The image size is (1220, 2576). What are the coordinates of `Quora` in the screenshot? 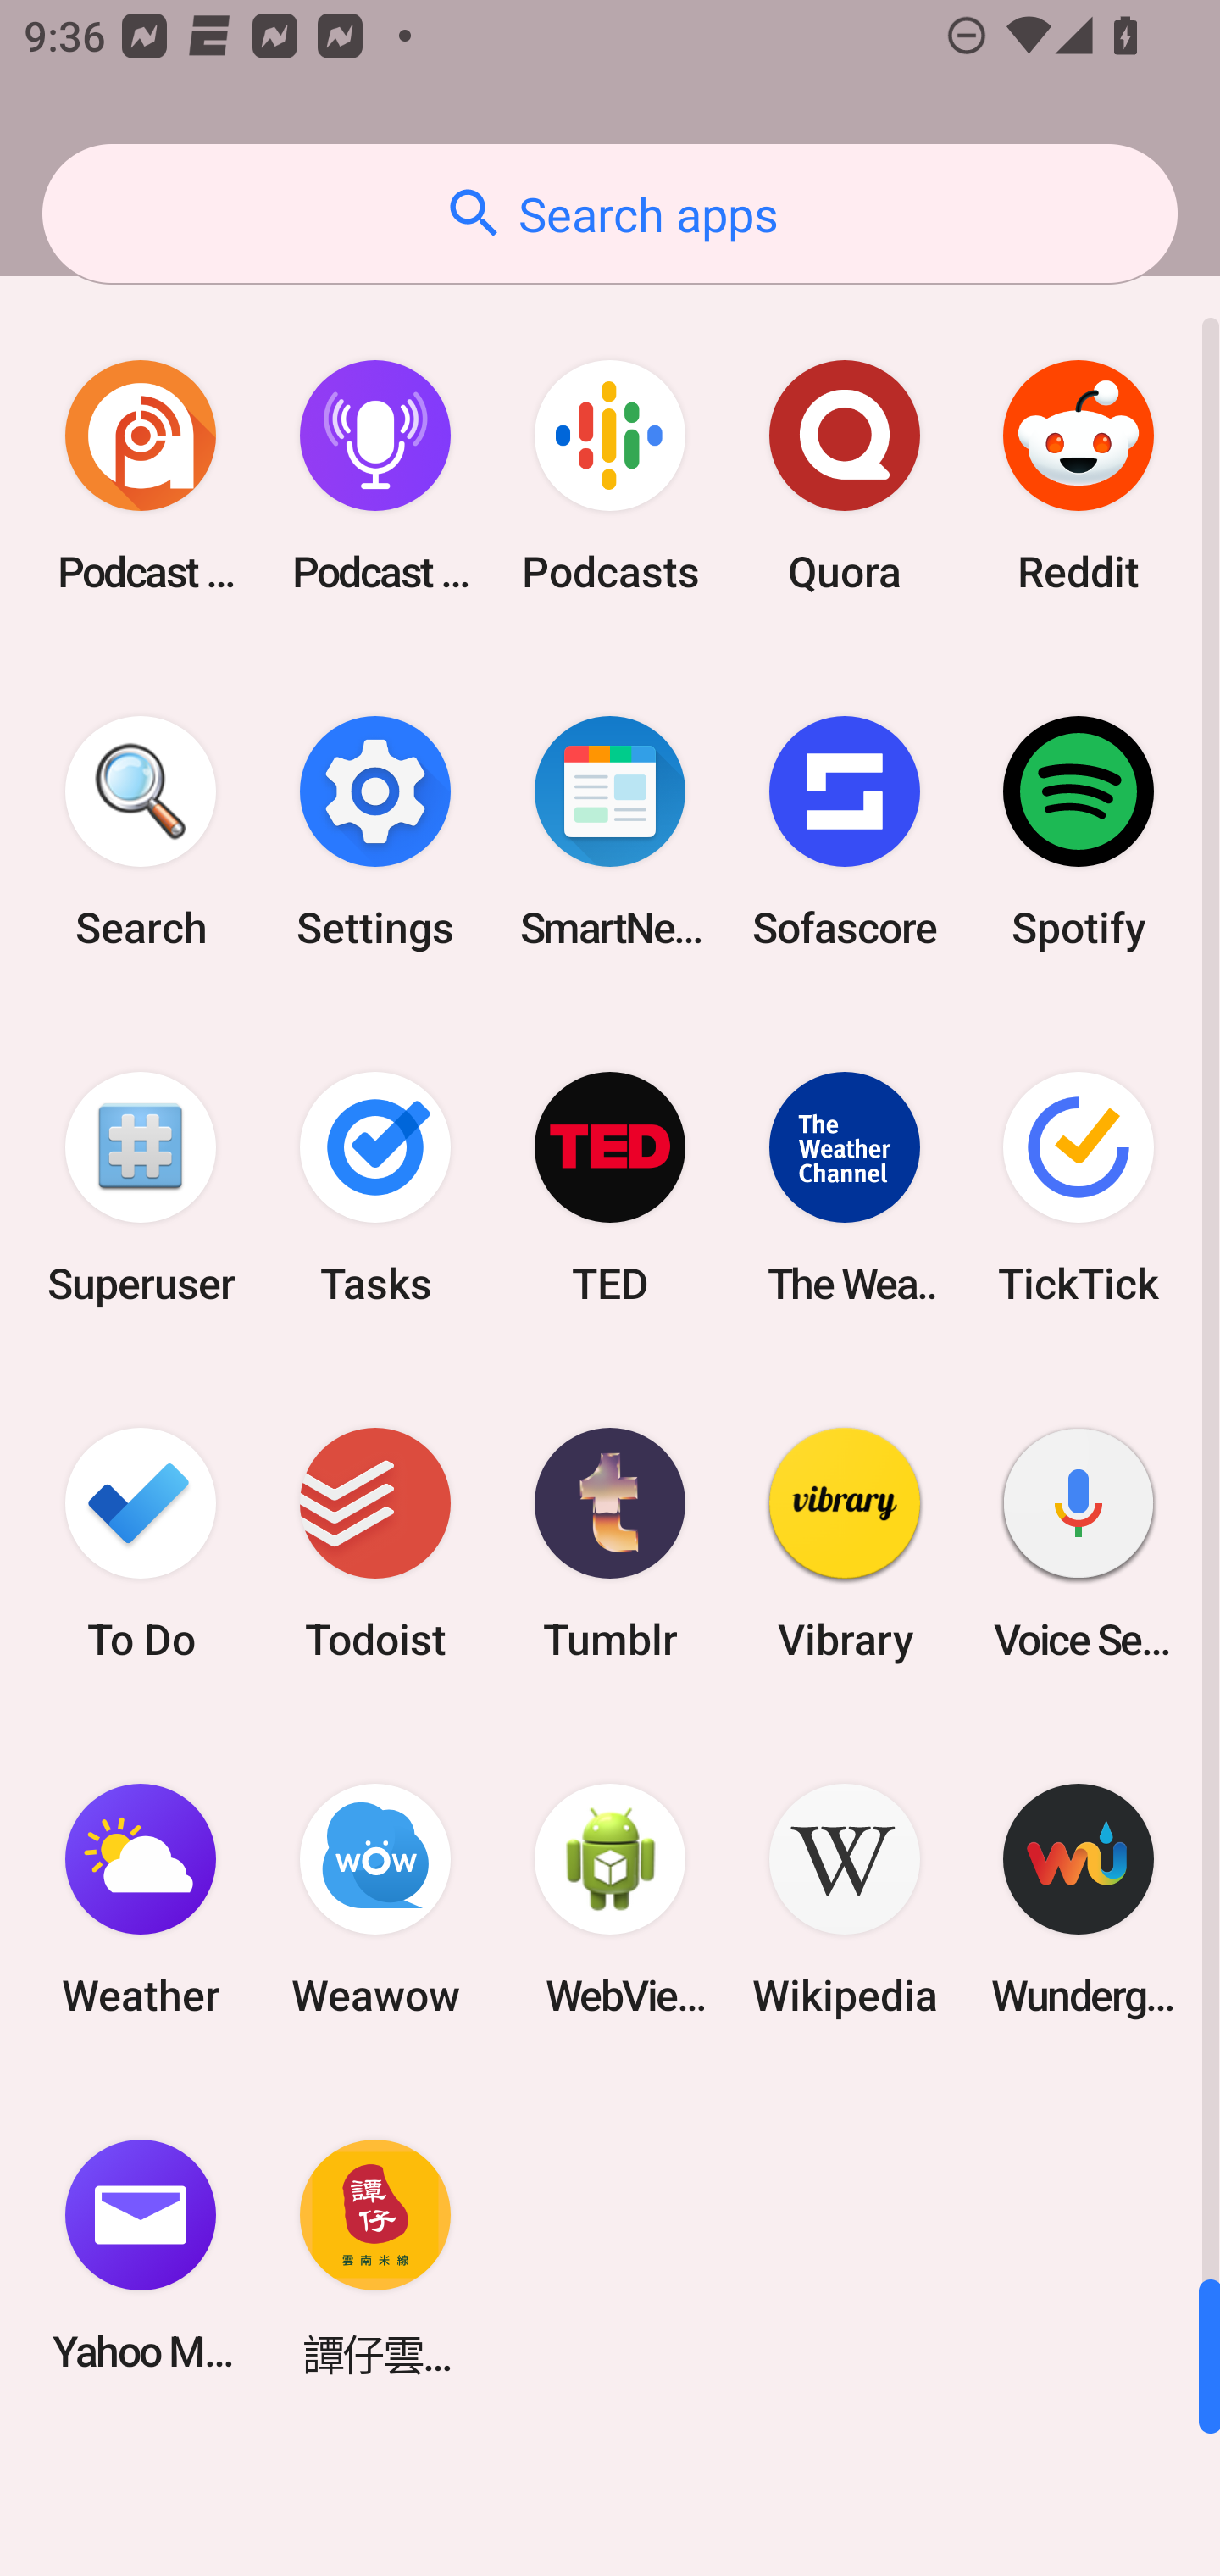 It's located at (844, 476).